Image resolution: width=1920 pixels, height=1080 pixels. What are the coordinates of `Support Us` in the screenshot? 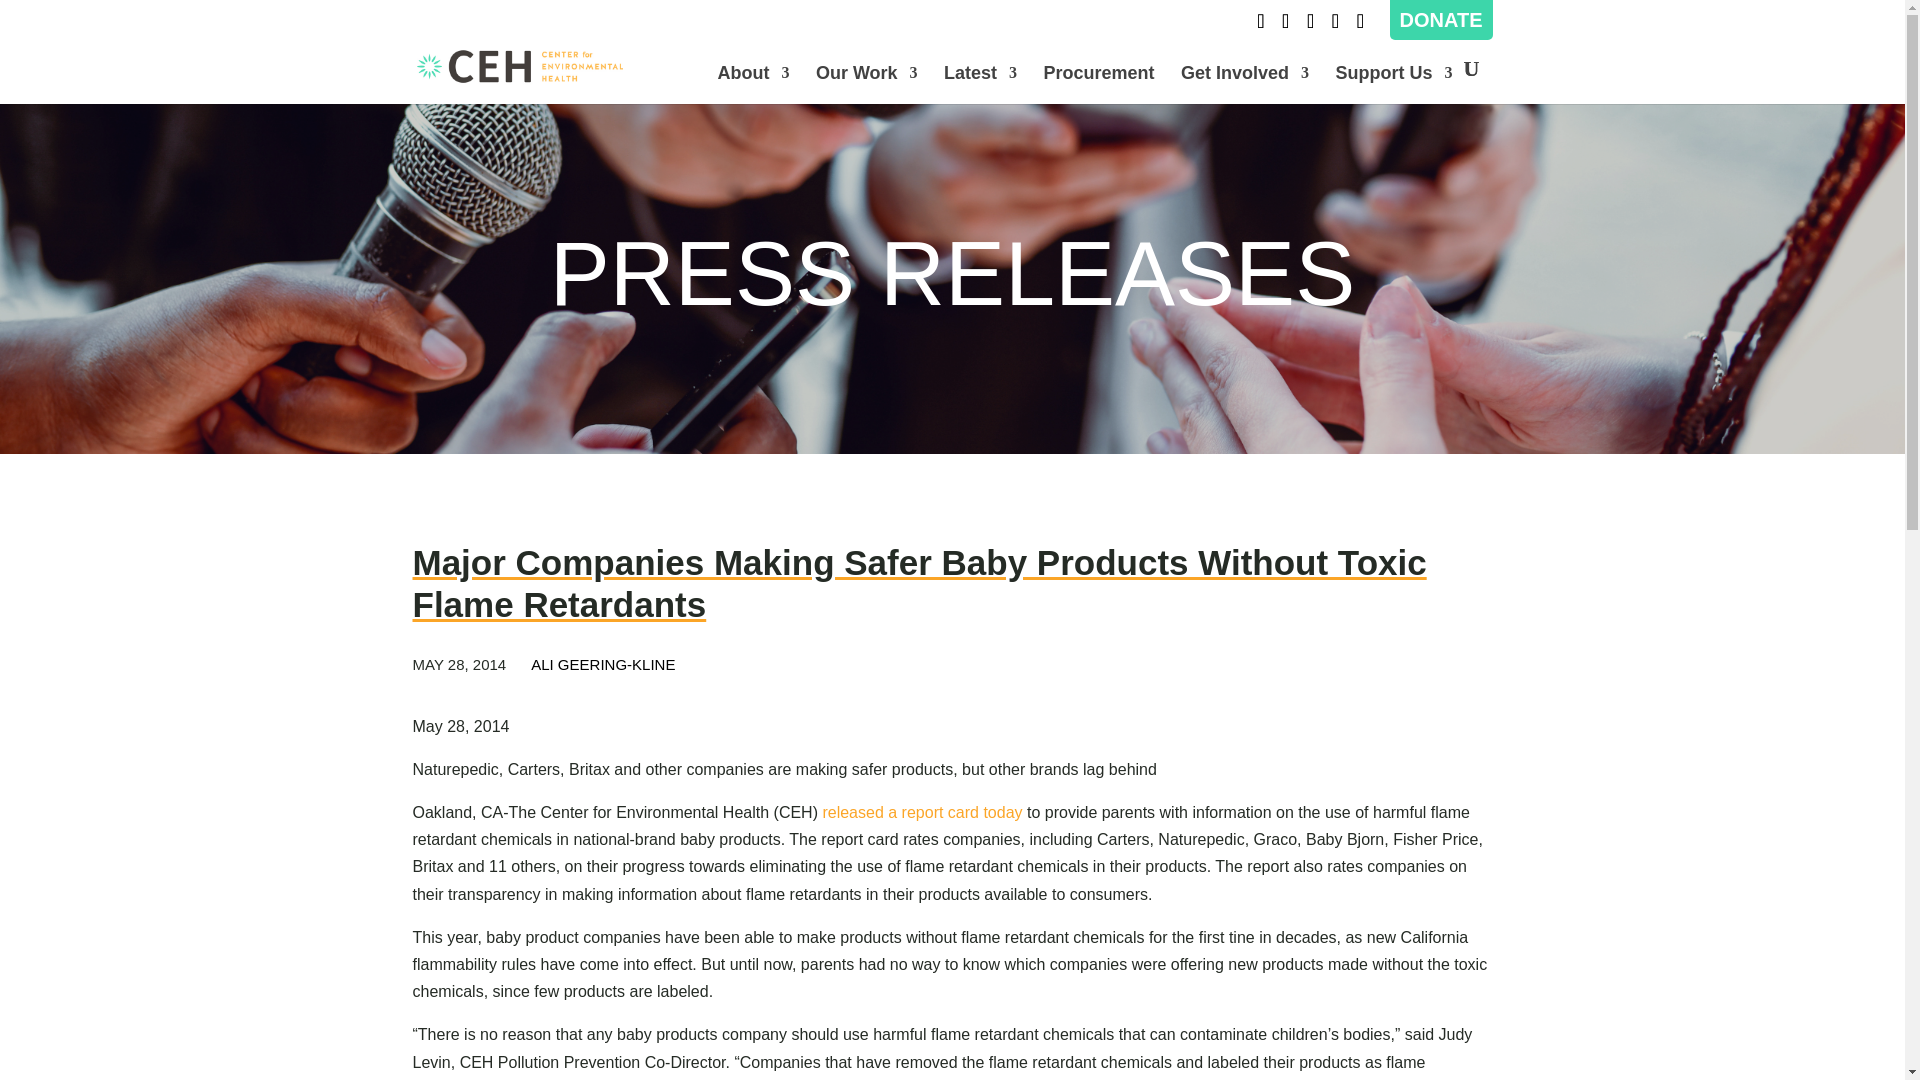 It's located at (1394, 84).